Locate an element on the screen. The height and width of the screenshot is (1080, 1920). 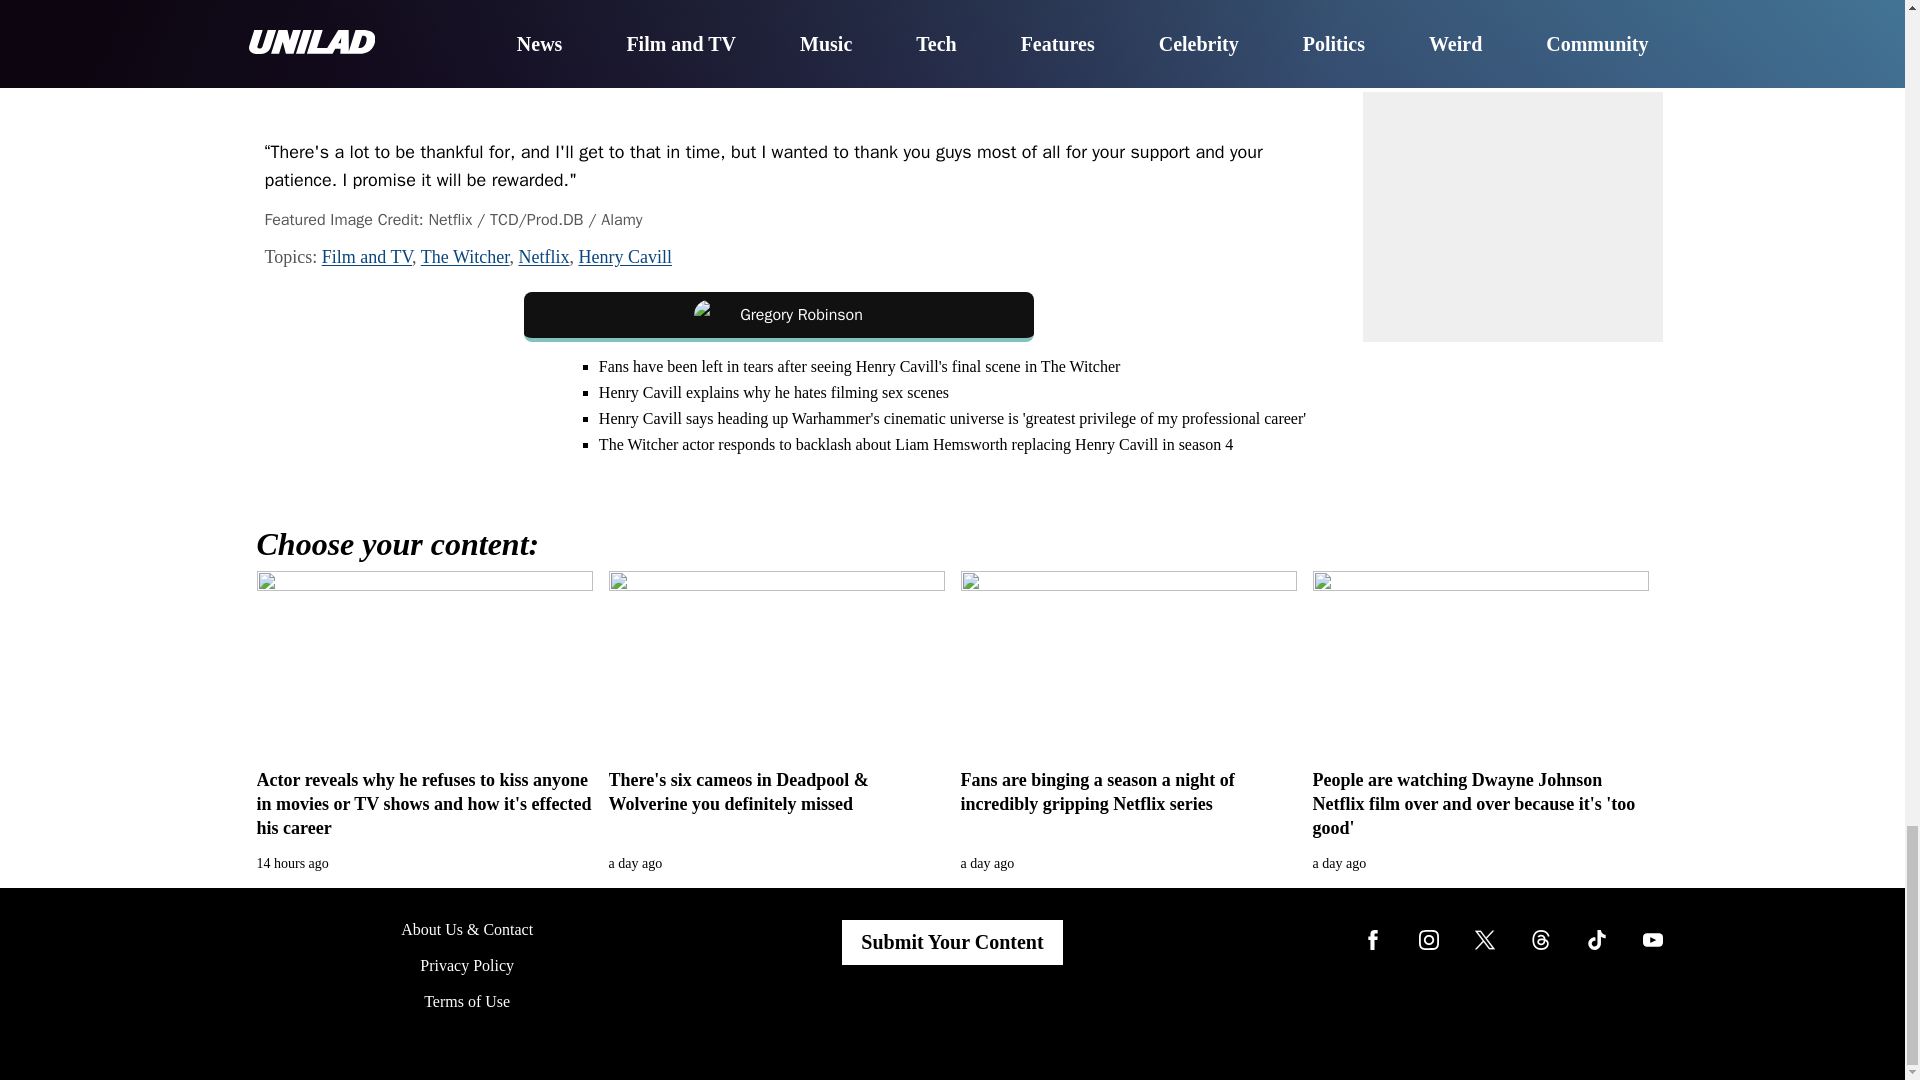
Netflix is located at coordinates (543, 256).